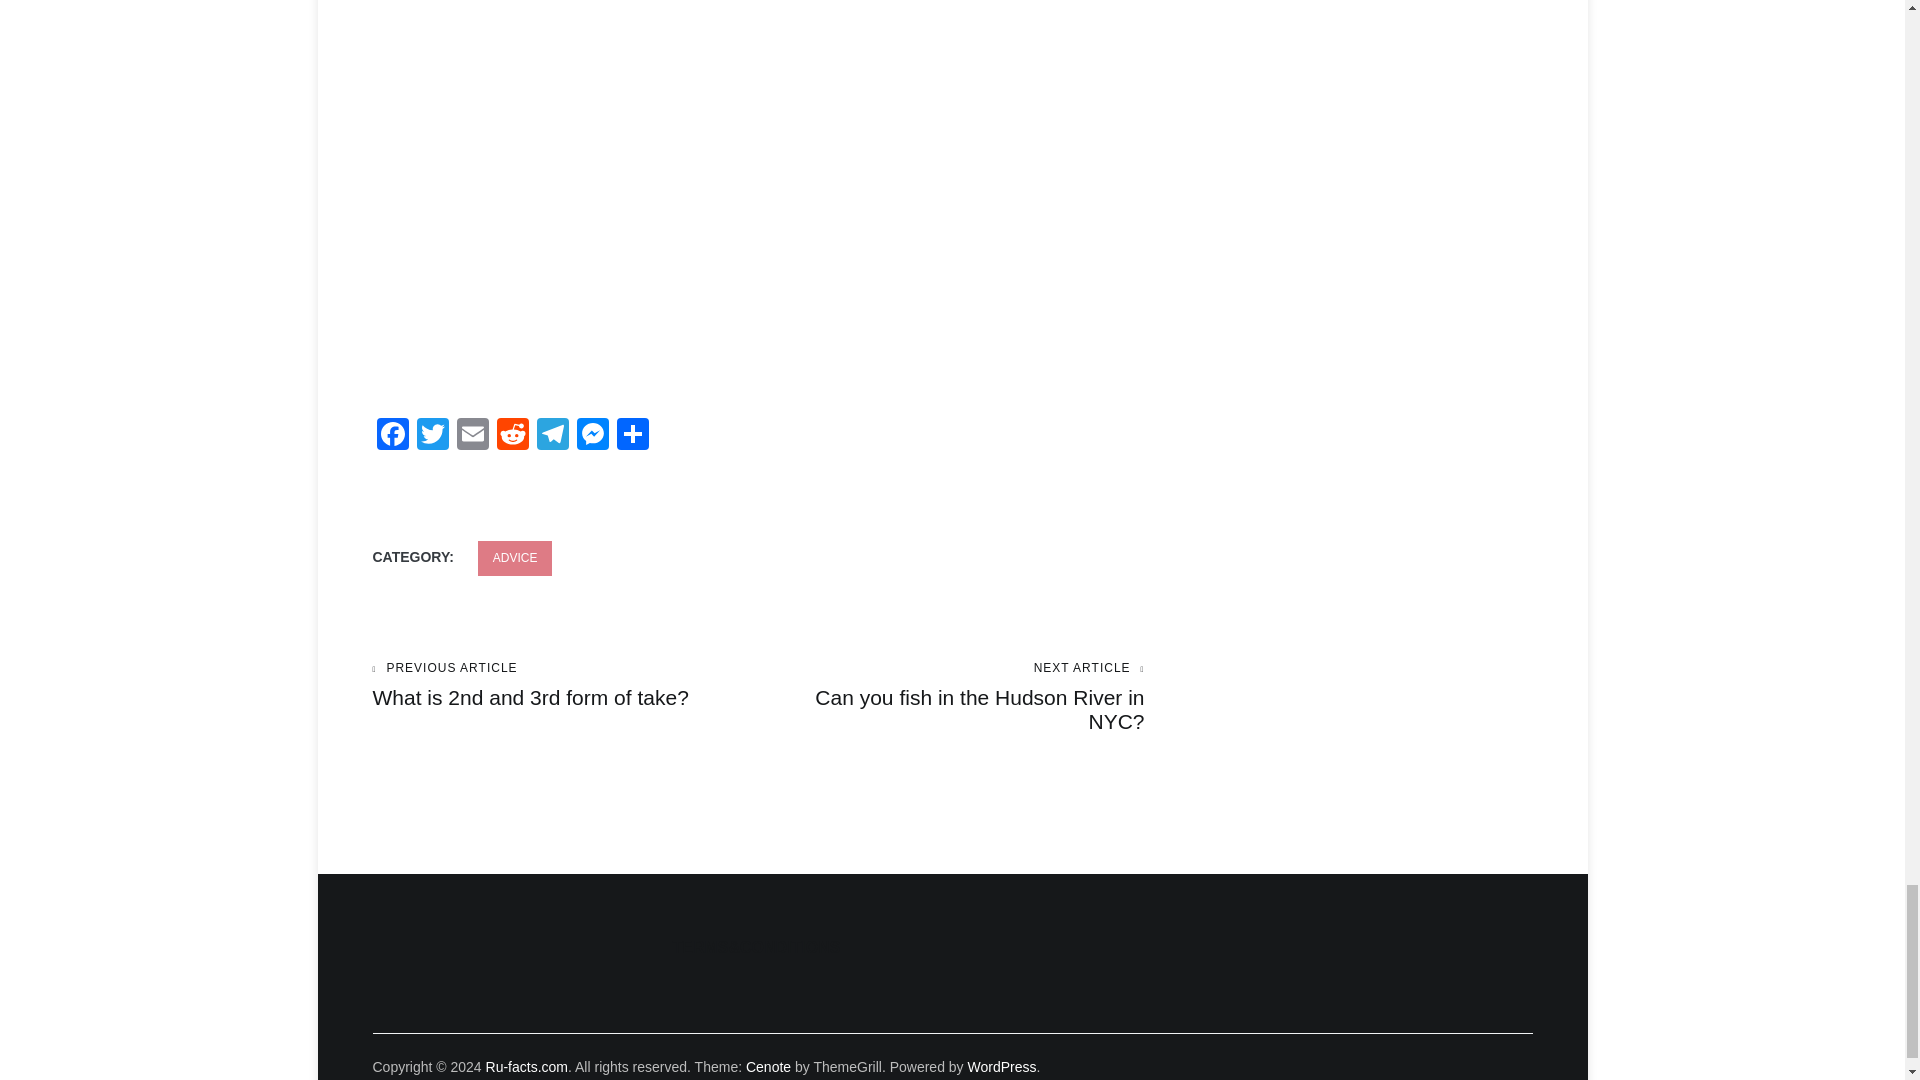 The width and height of the screenshot is (1920, 1080). Describe the element at coordinates (432, 436) in the screenshot. I see `Twitter` at that location.